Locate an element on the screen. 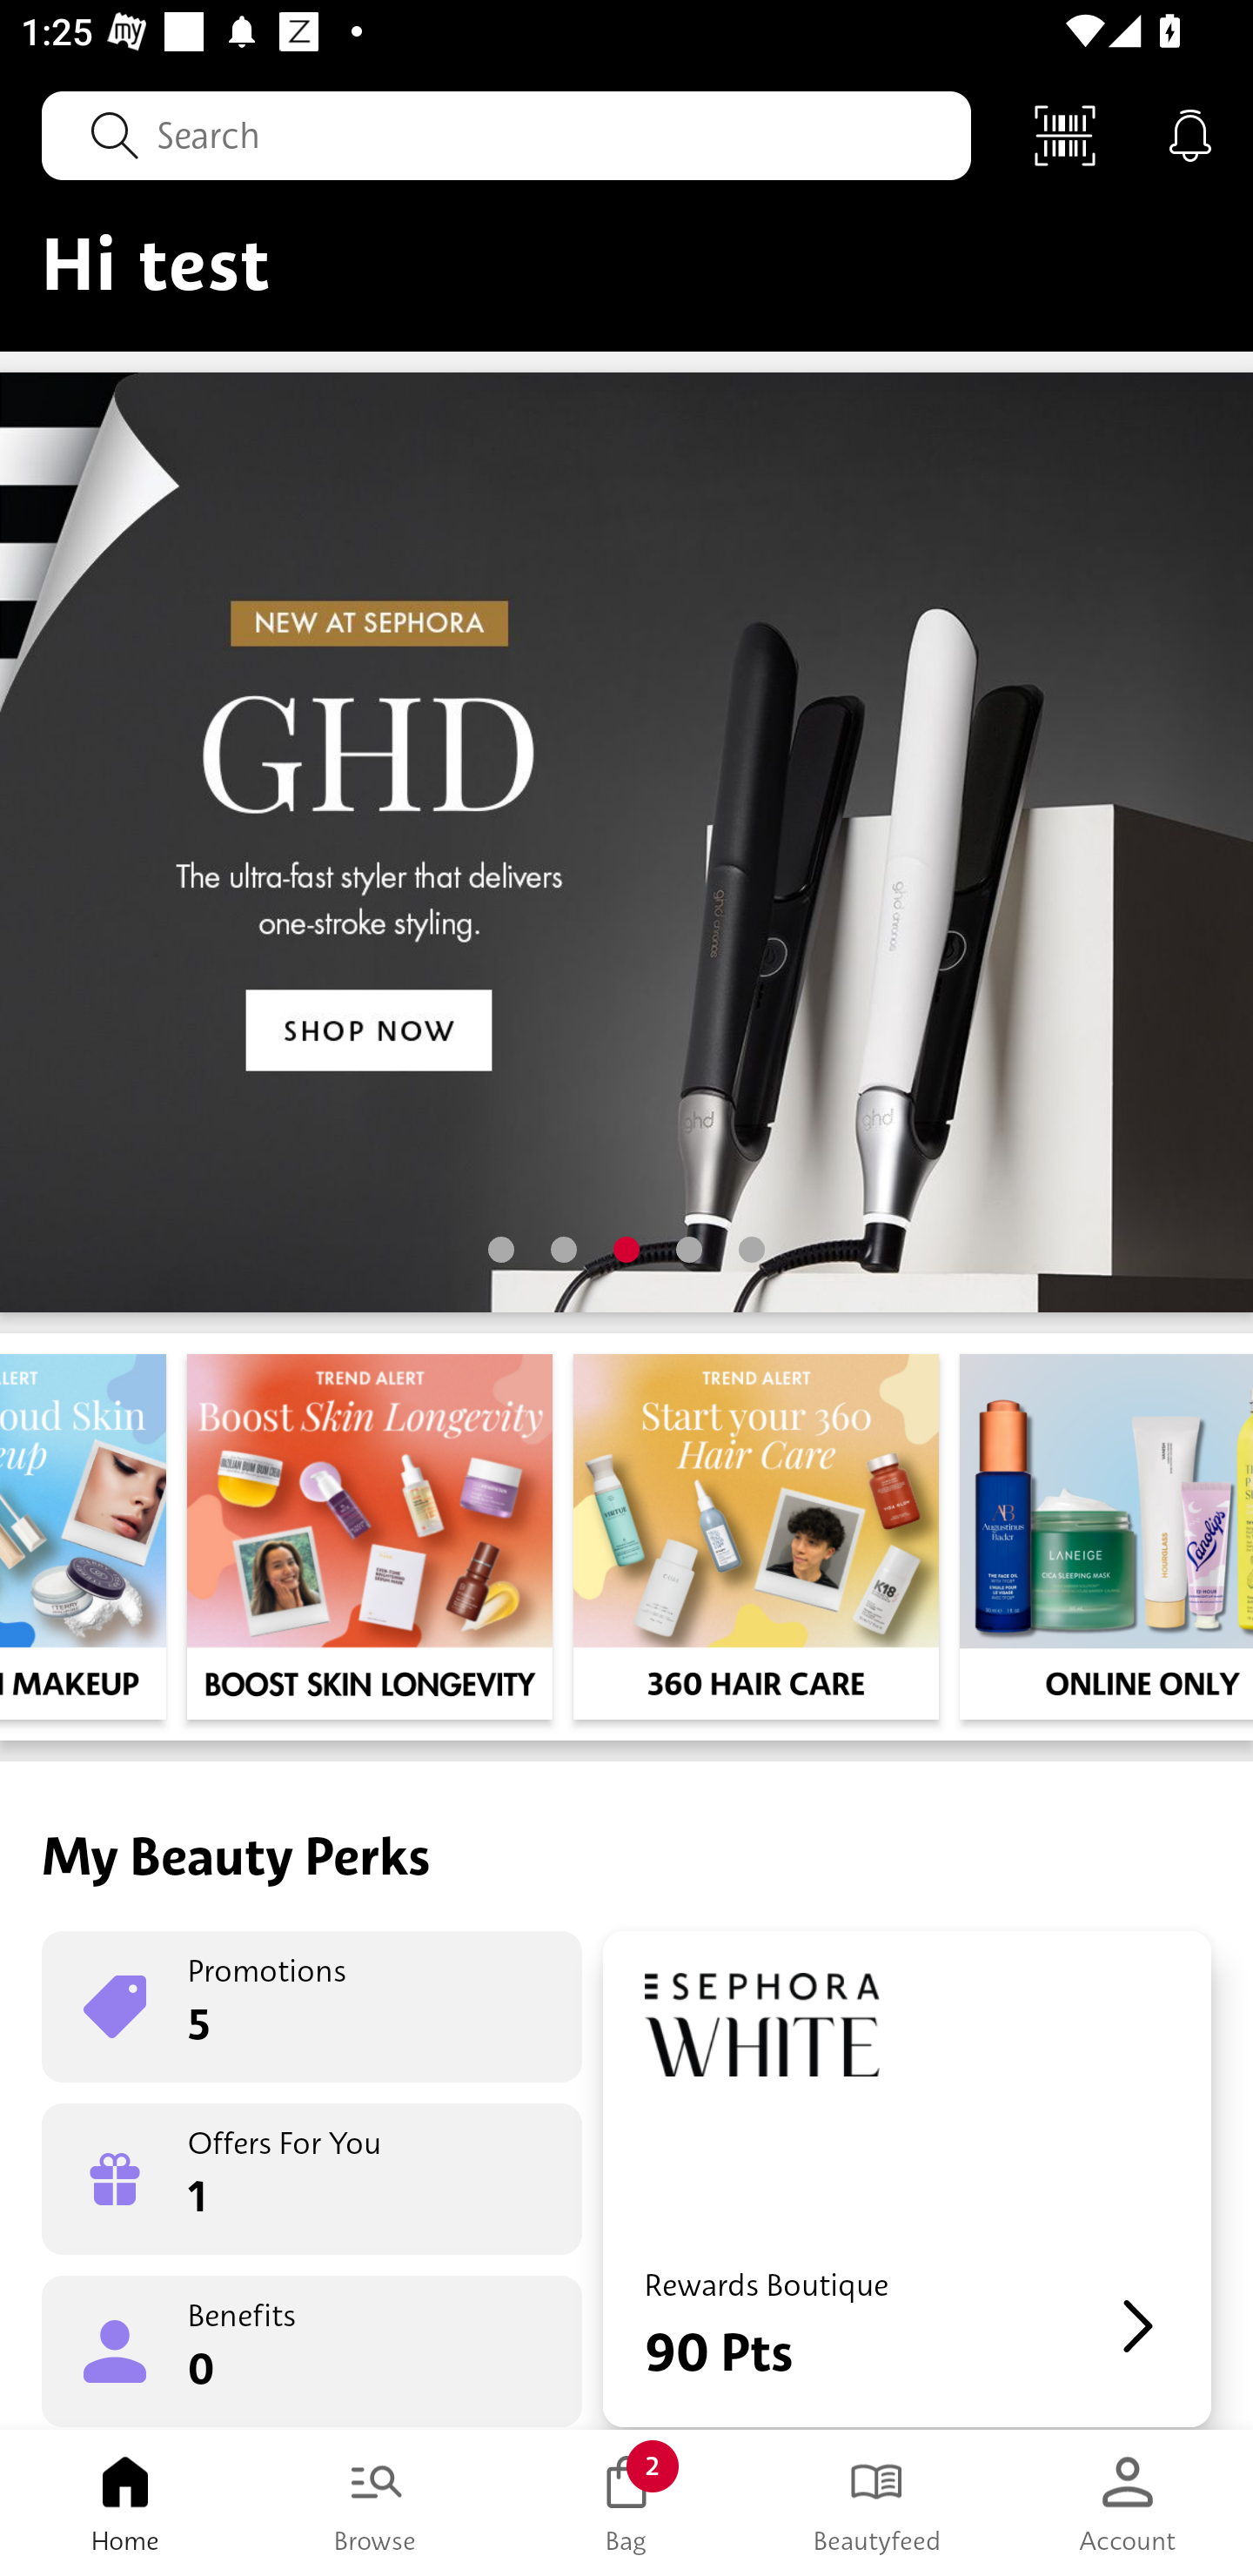  Beautyfeed is located at coordinates (877, 2503).